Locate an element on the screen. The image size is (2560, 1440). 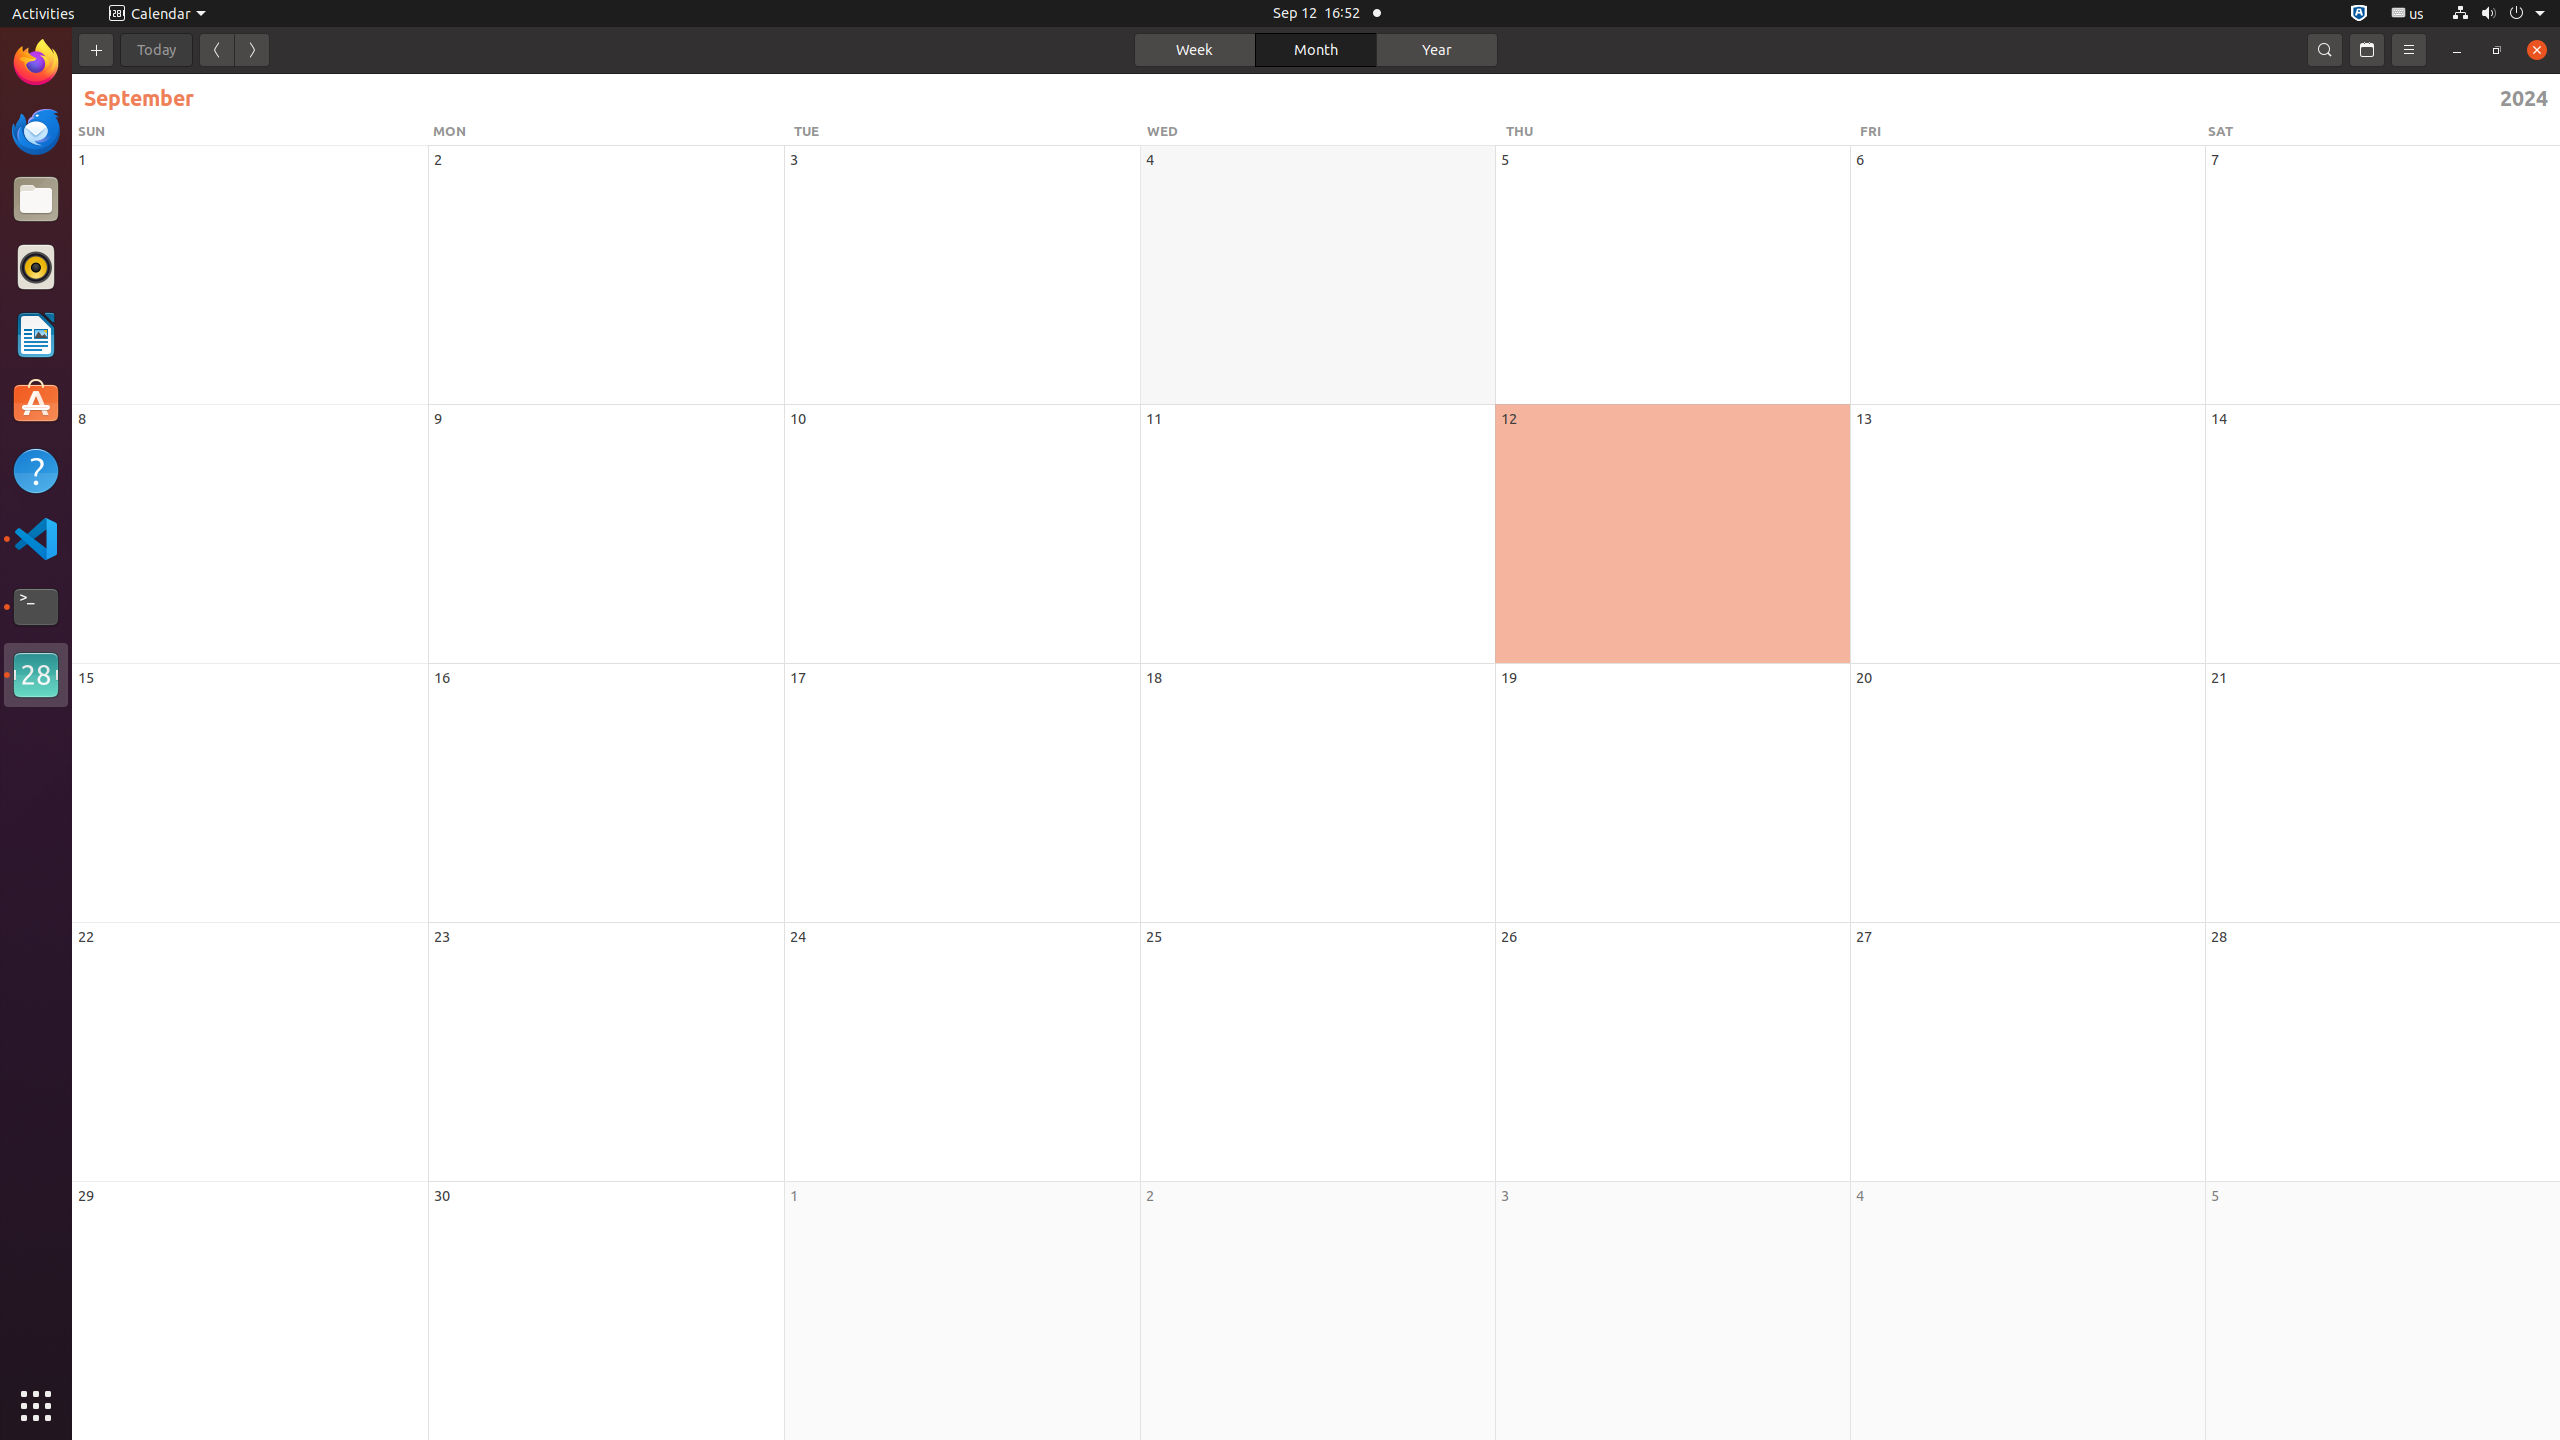
Minimize is located at coordinates (2457, 50).